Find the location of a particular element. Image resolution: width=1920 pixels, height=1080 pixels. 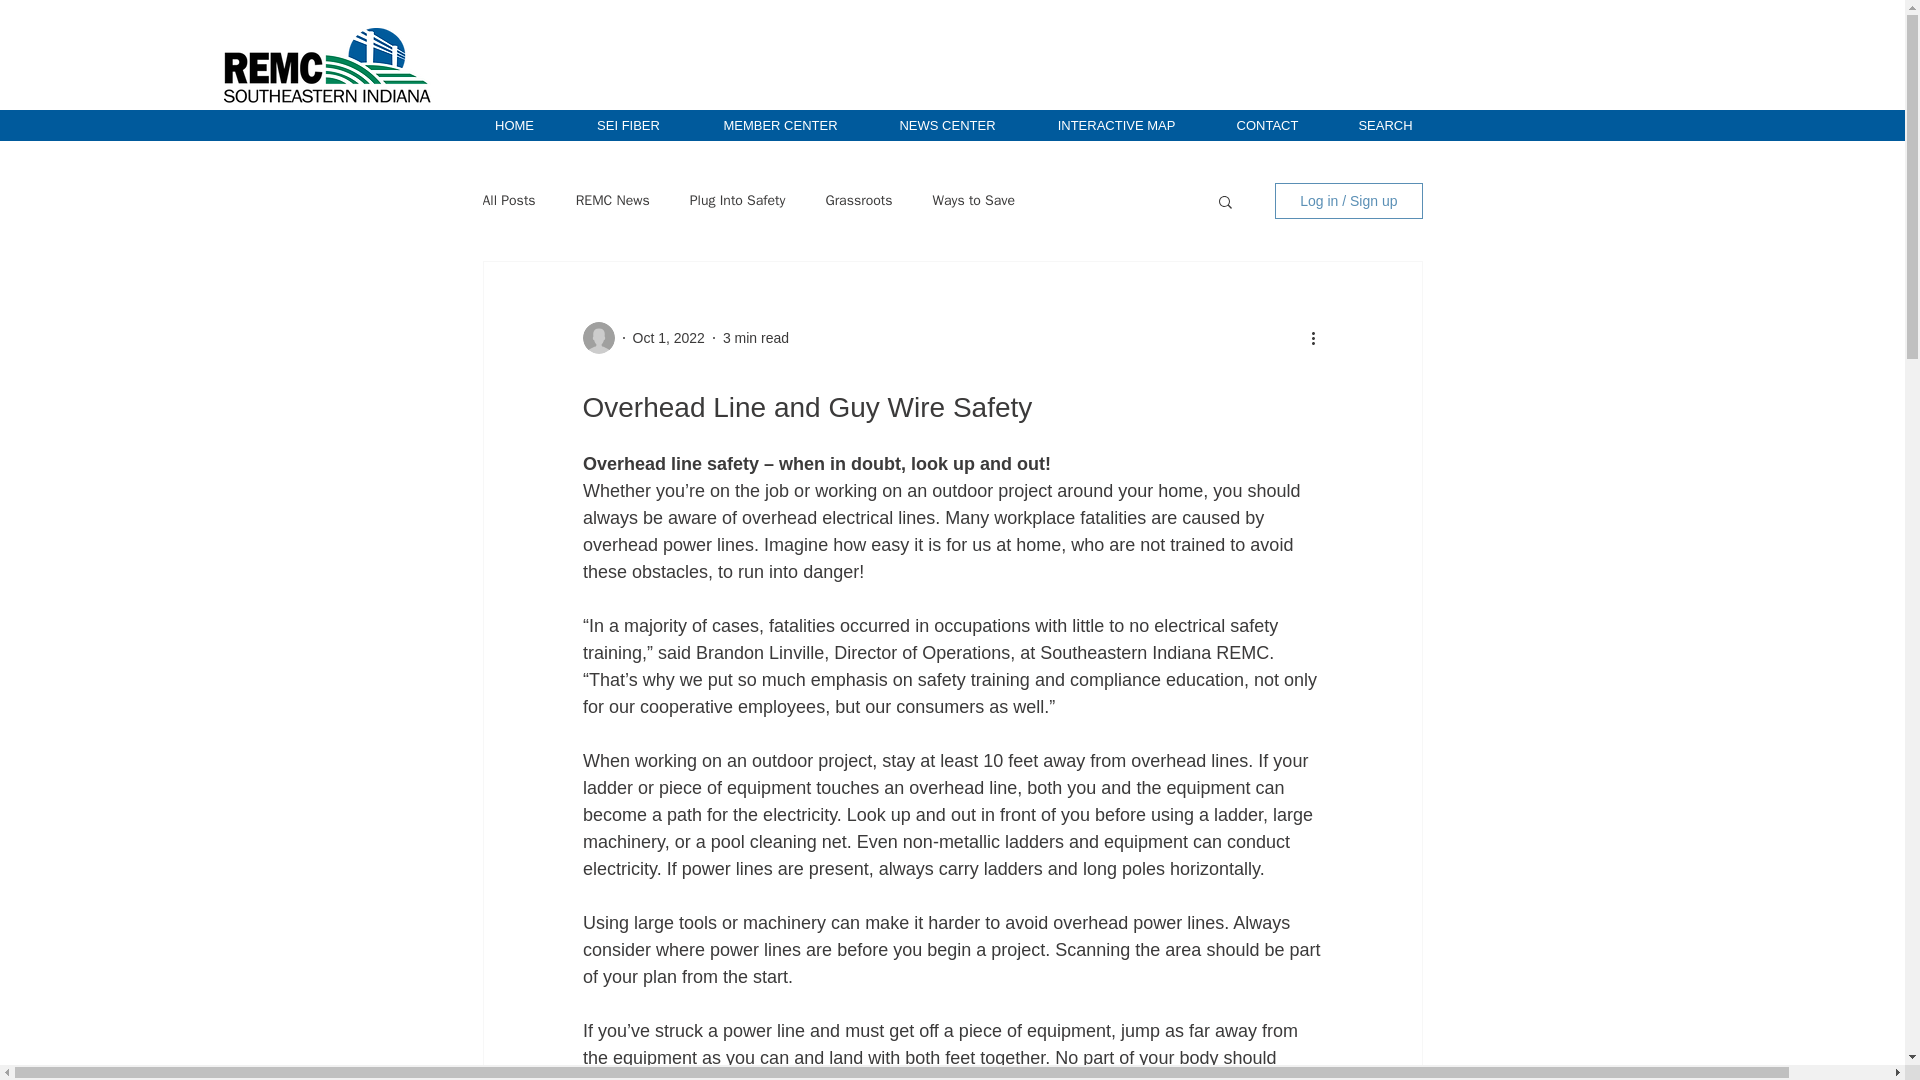

All Posts is located at coordinates (508, 200).